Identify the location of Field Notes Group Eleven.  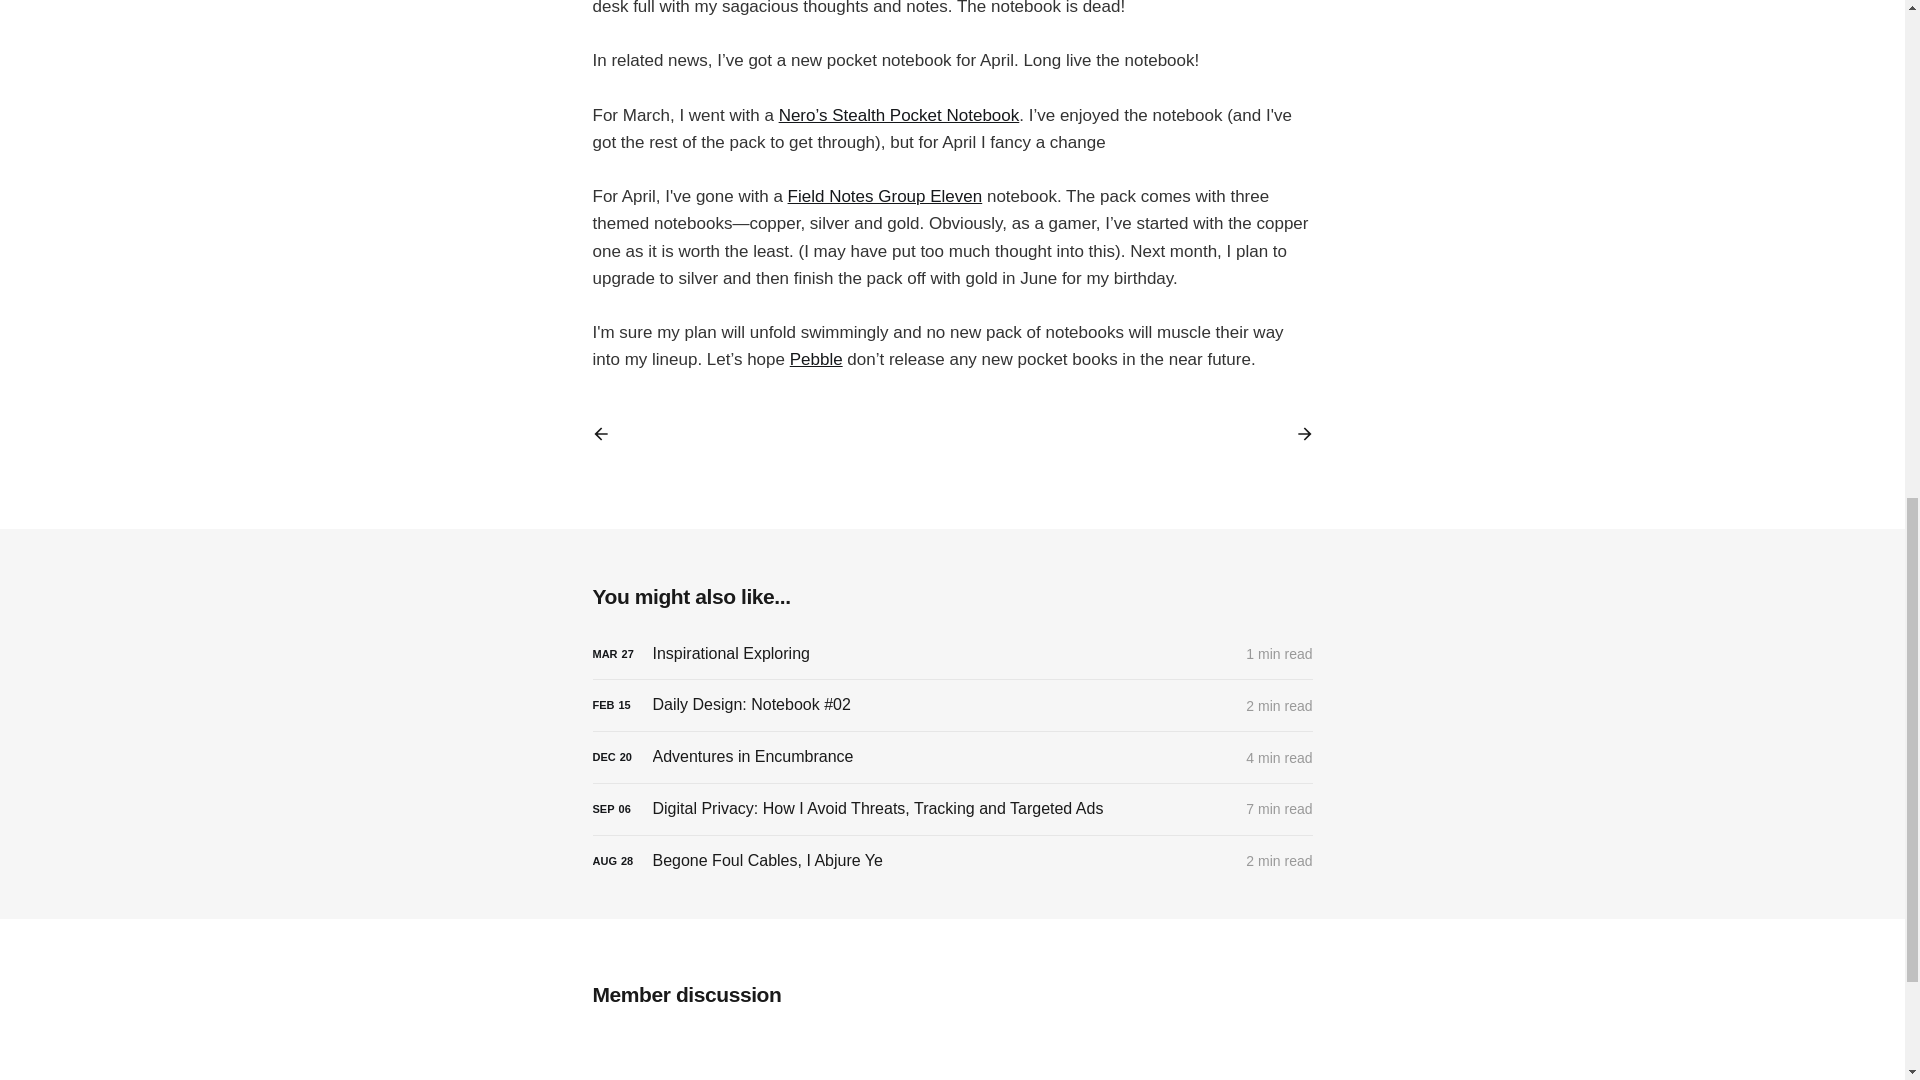
(885, 196).